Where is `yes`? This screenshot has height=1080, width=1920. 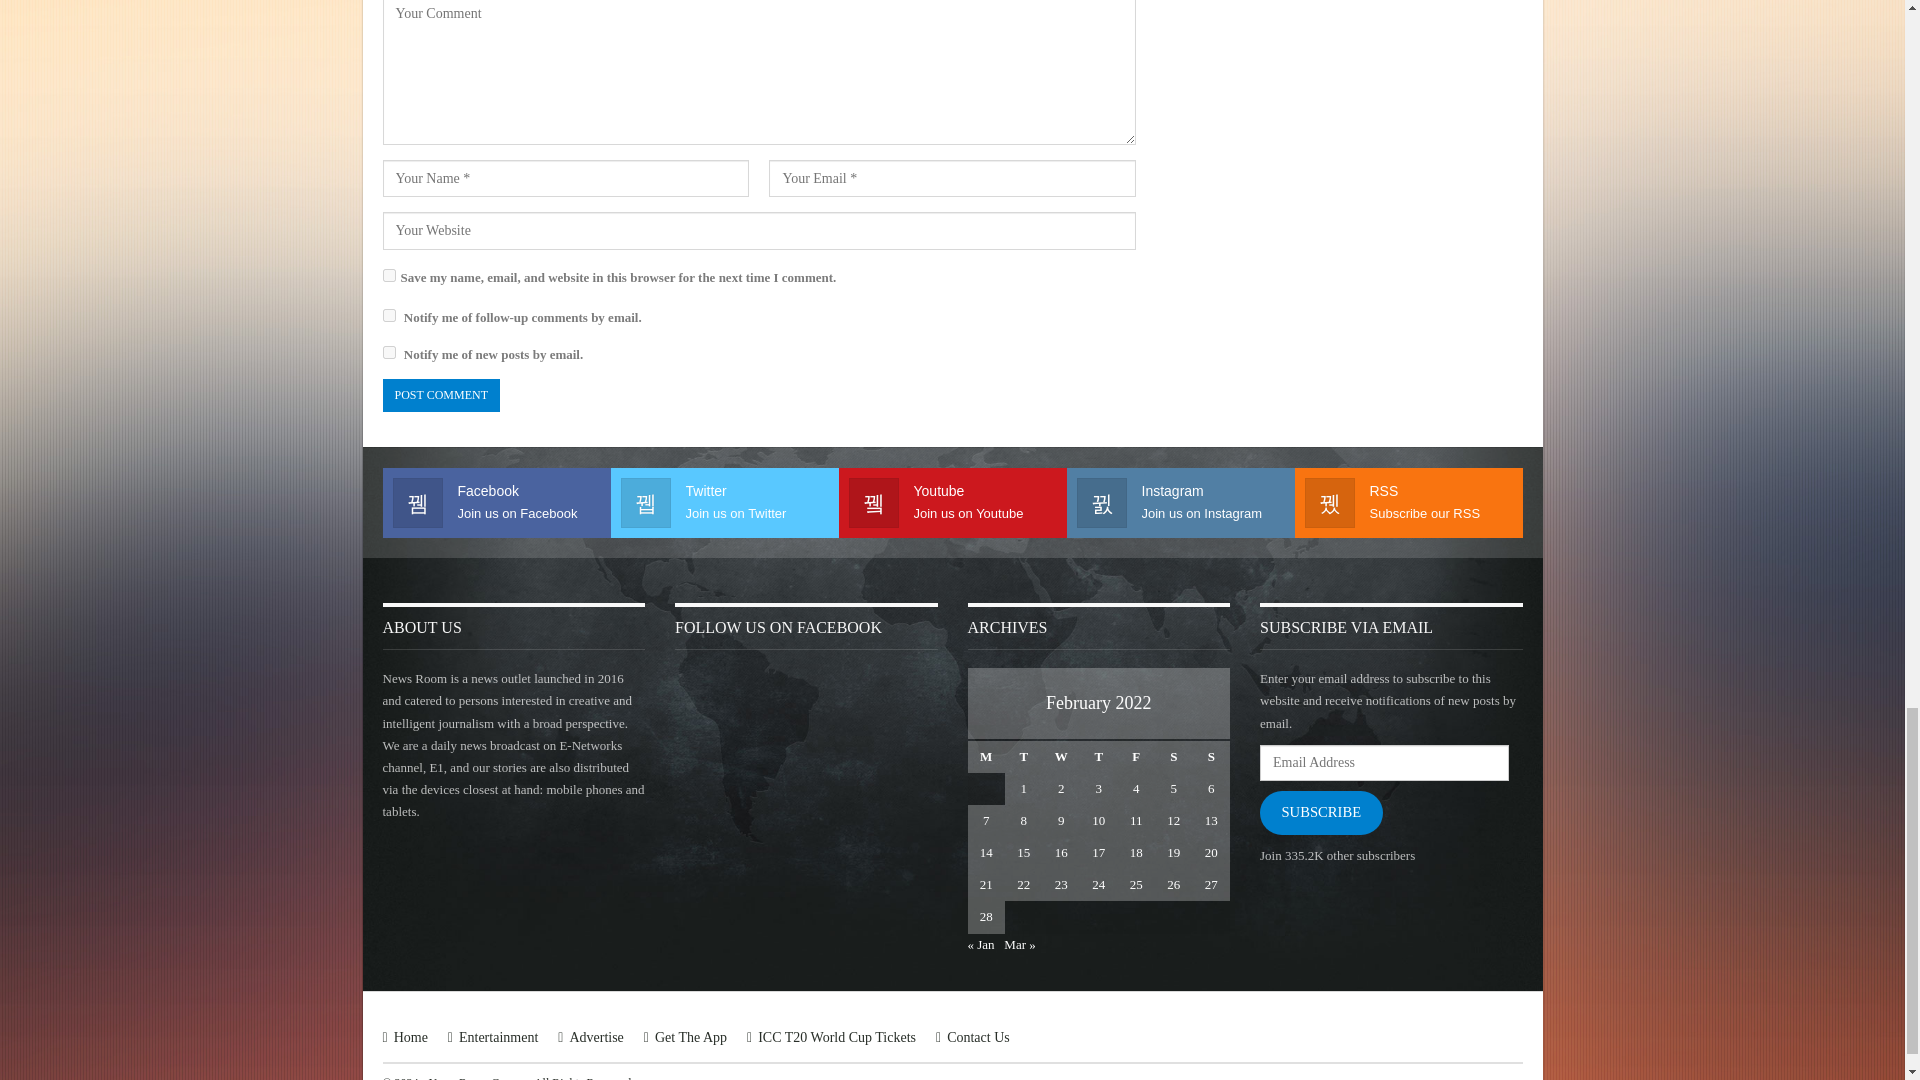 yes is located at coordinates (388, 274).